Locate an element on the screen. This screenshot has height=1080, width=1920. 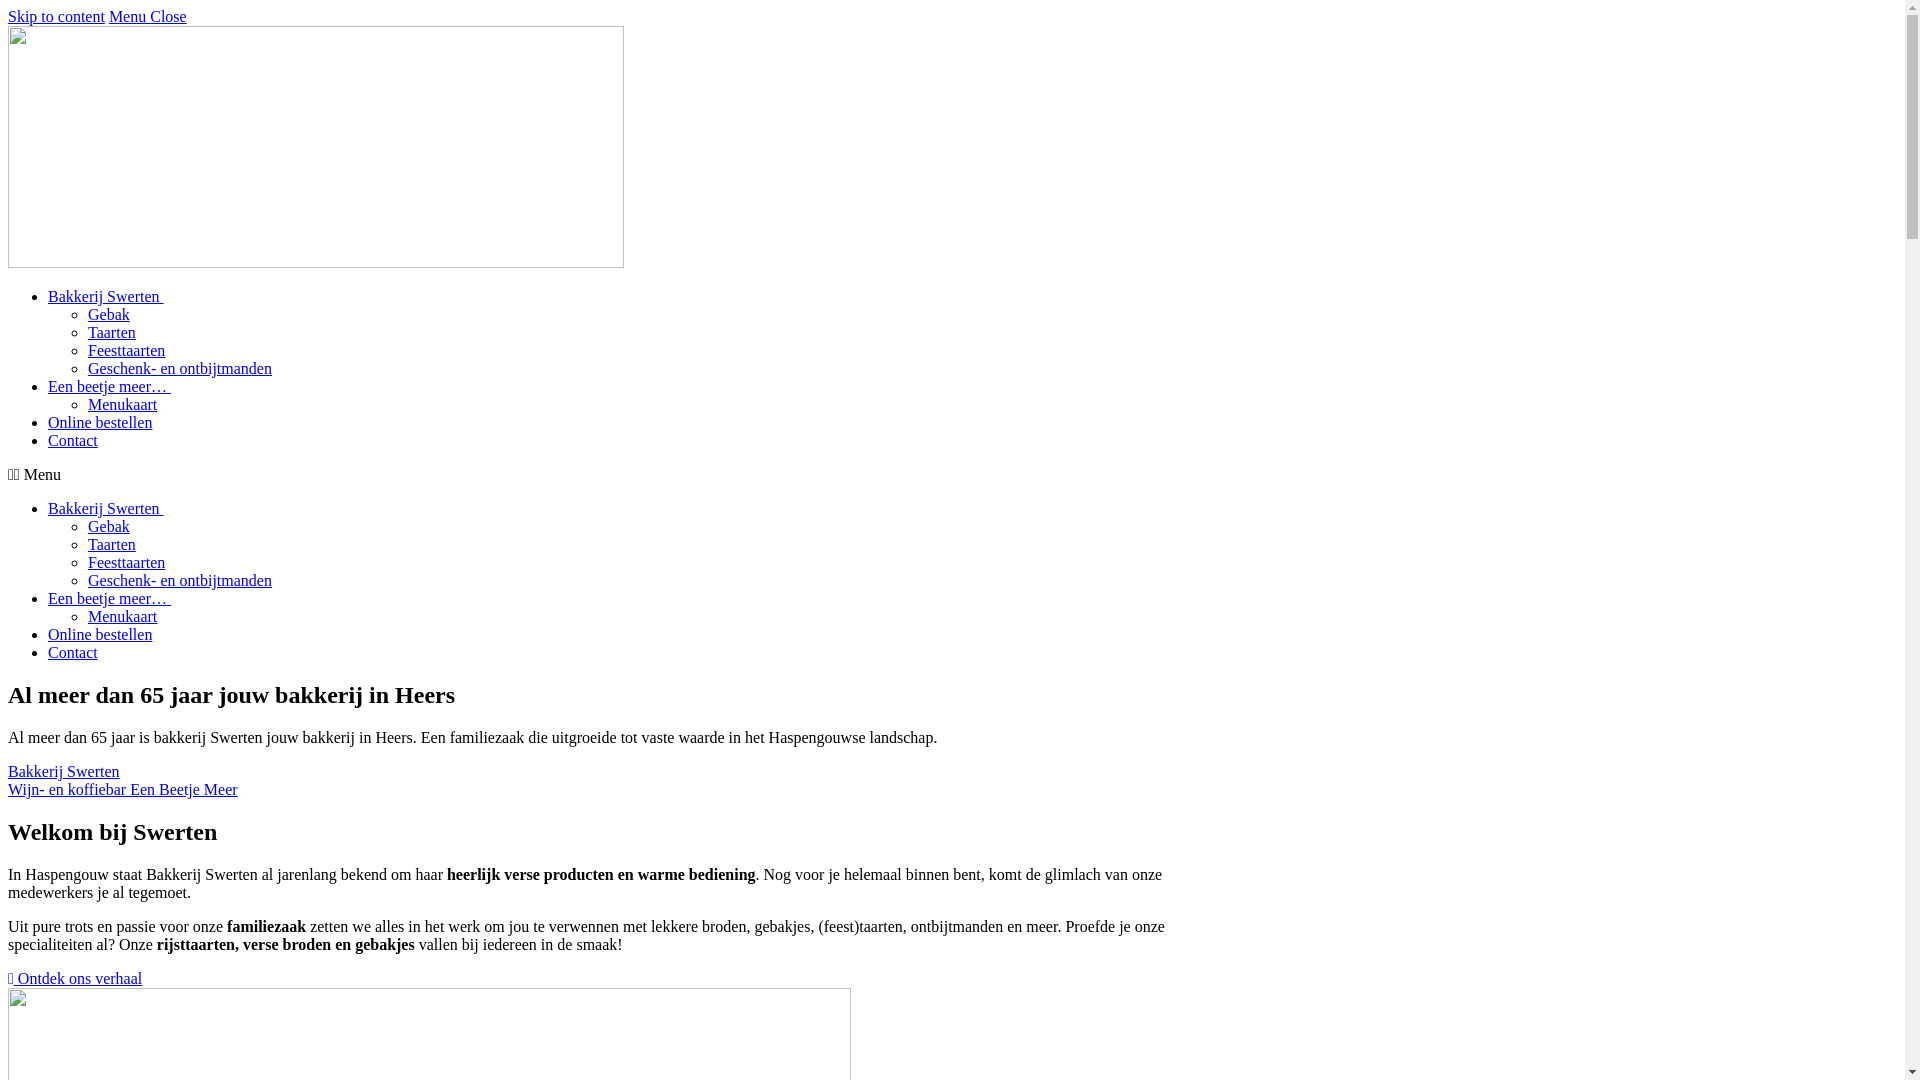
Online bestellen is located at coordinates (100, 634).